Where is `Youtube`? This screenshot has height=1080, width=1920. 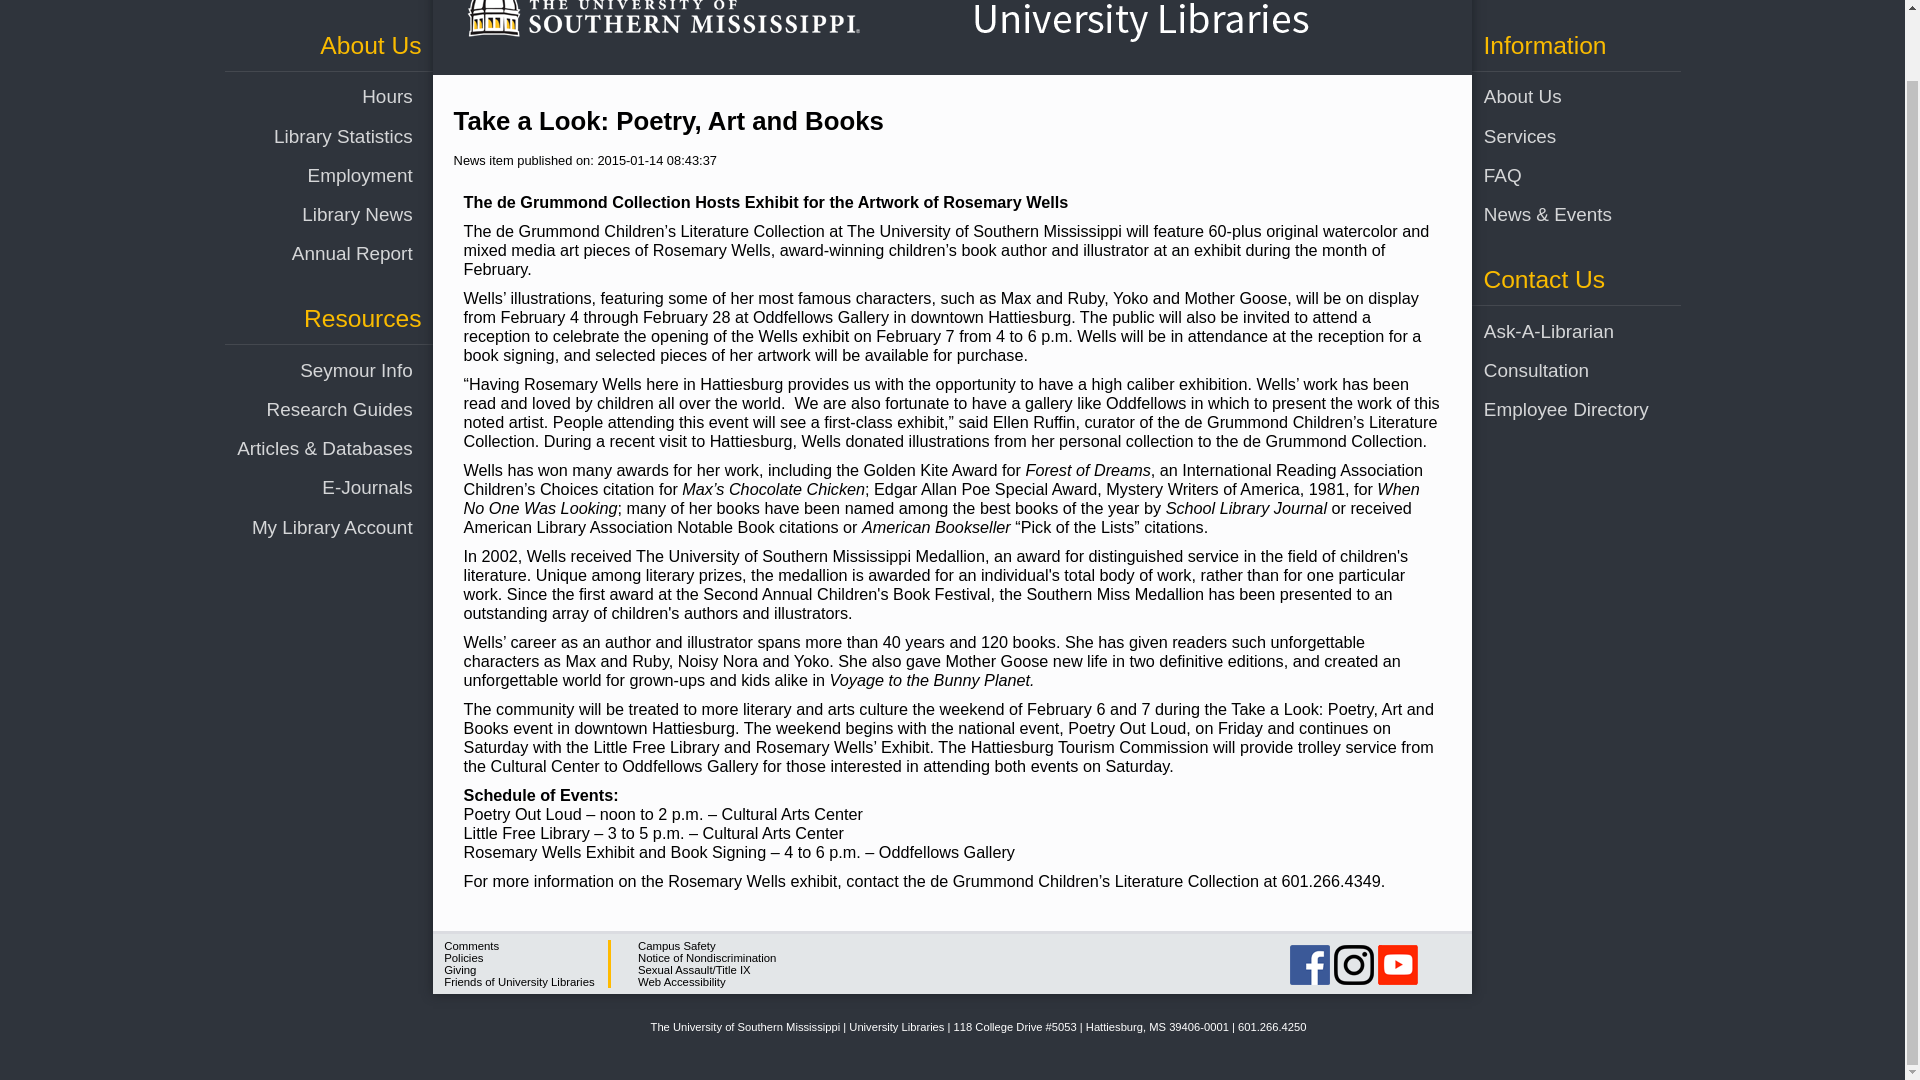 Youtube is located at coordinates (1398, 964).